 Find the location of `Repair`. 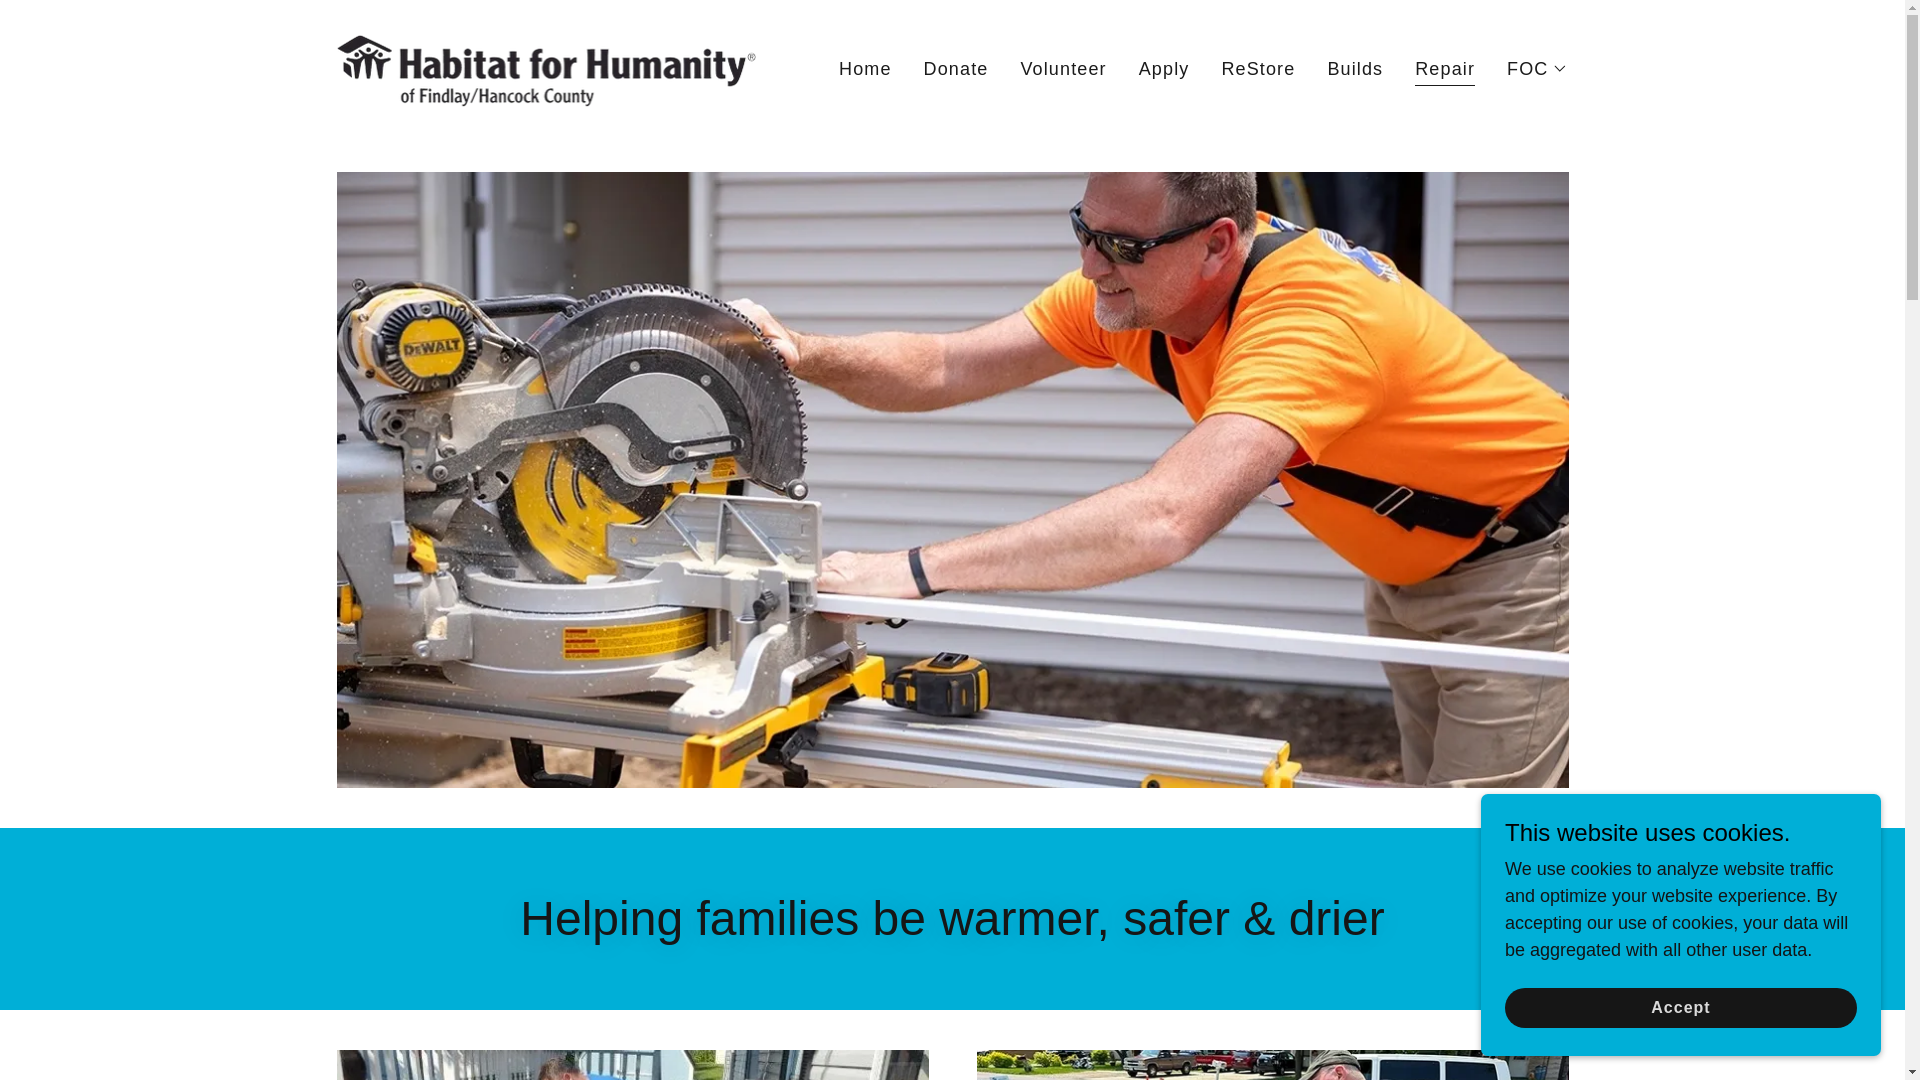

Repair is located at coordinates (1444, 70).